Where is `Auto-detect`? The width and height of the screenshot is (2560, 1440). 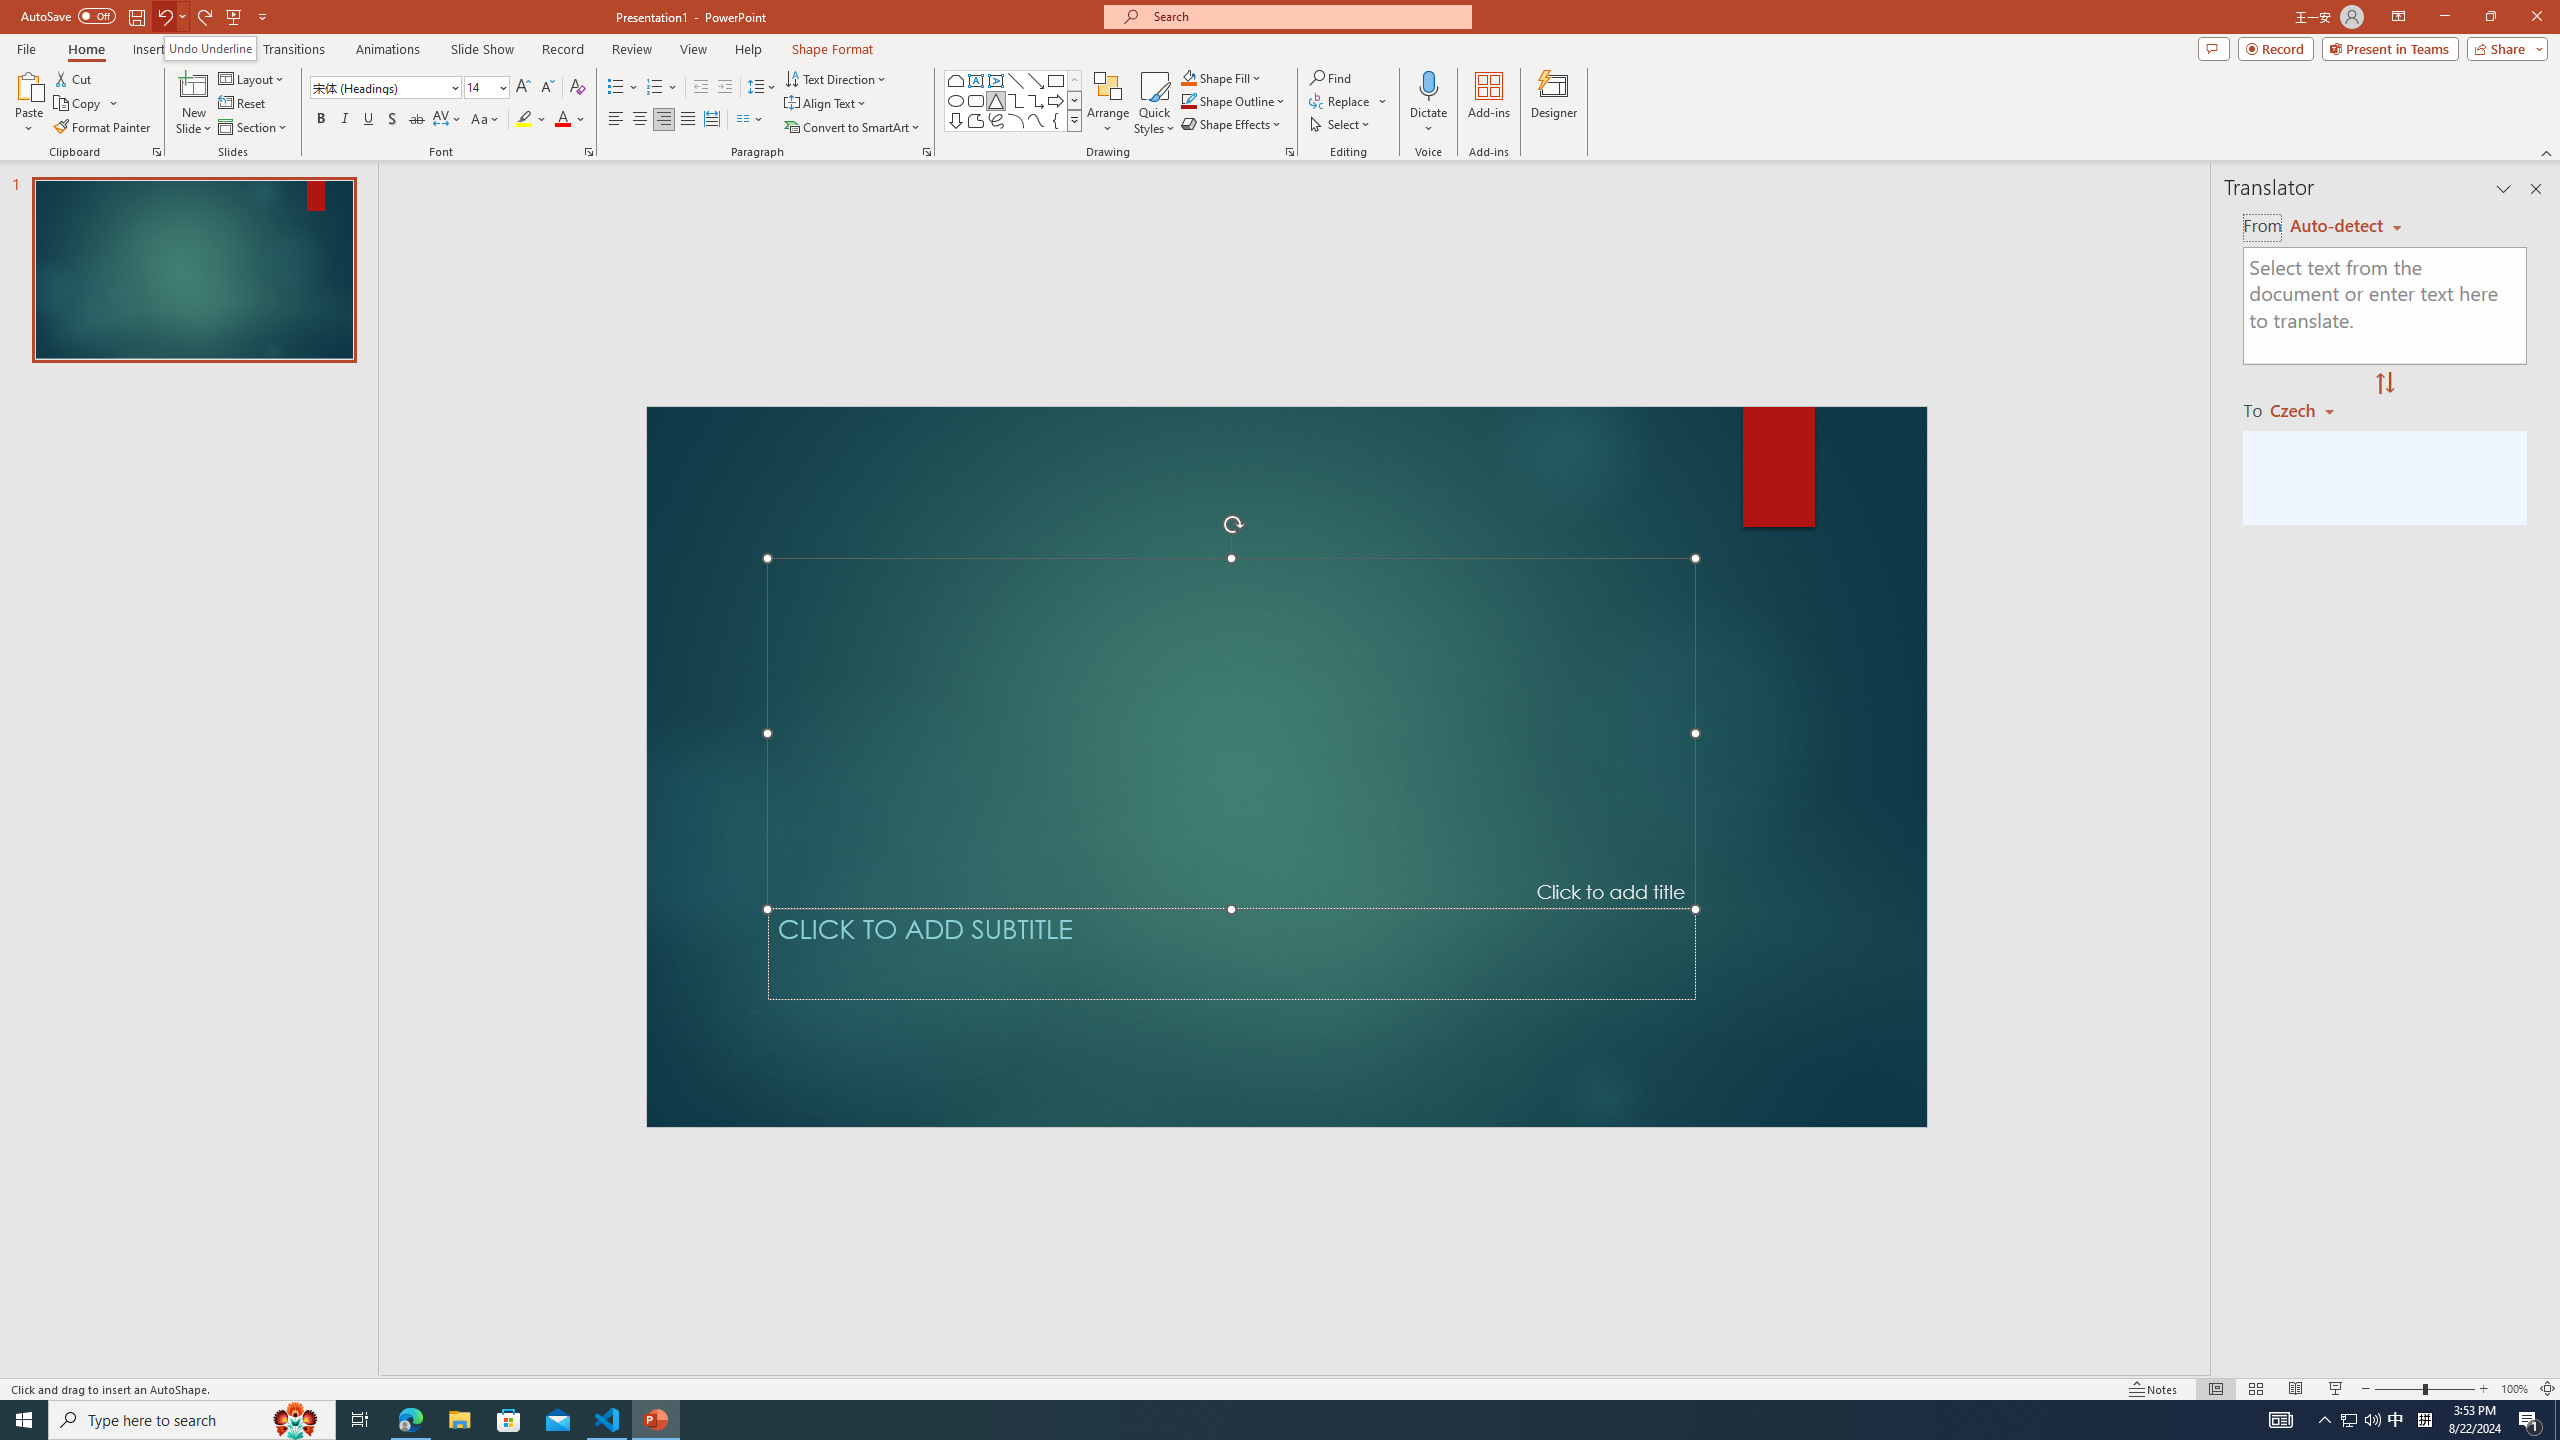
Auto-detect is located at coordinates (2346, 226).